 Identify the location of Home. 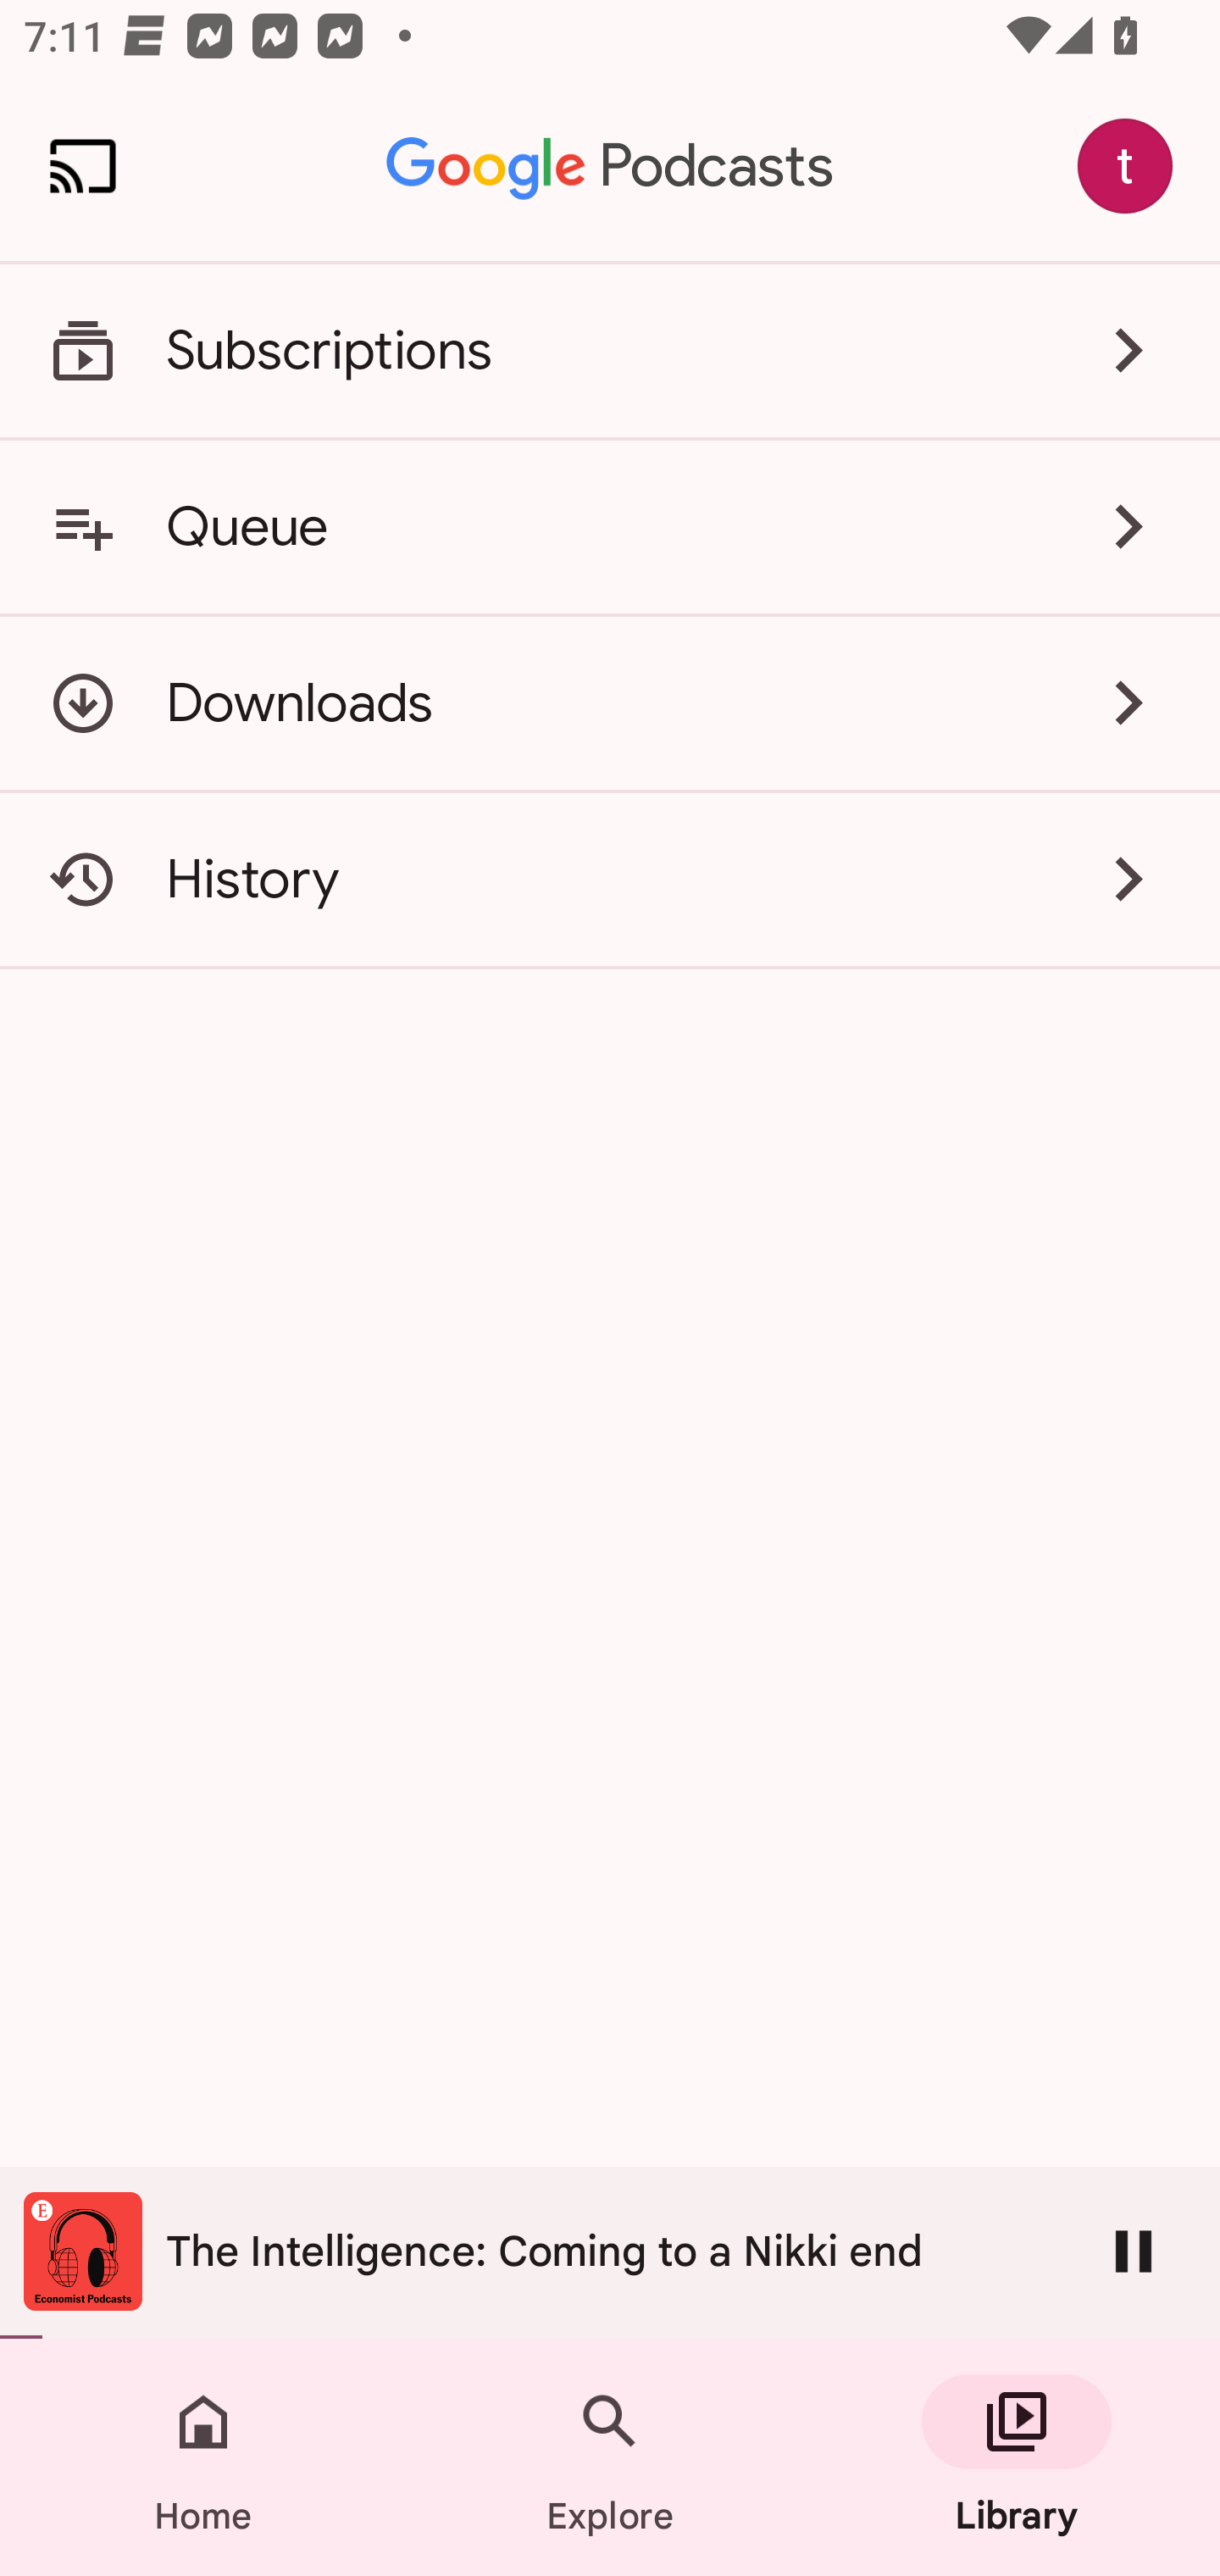
(203, 2457).